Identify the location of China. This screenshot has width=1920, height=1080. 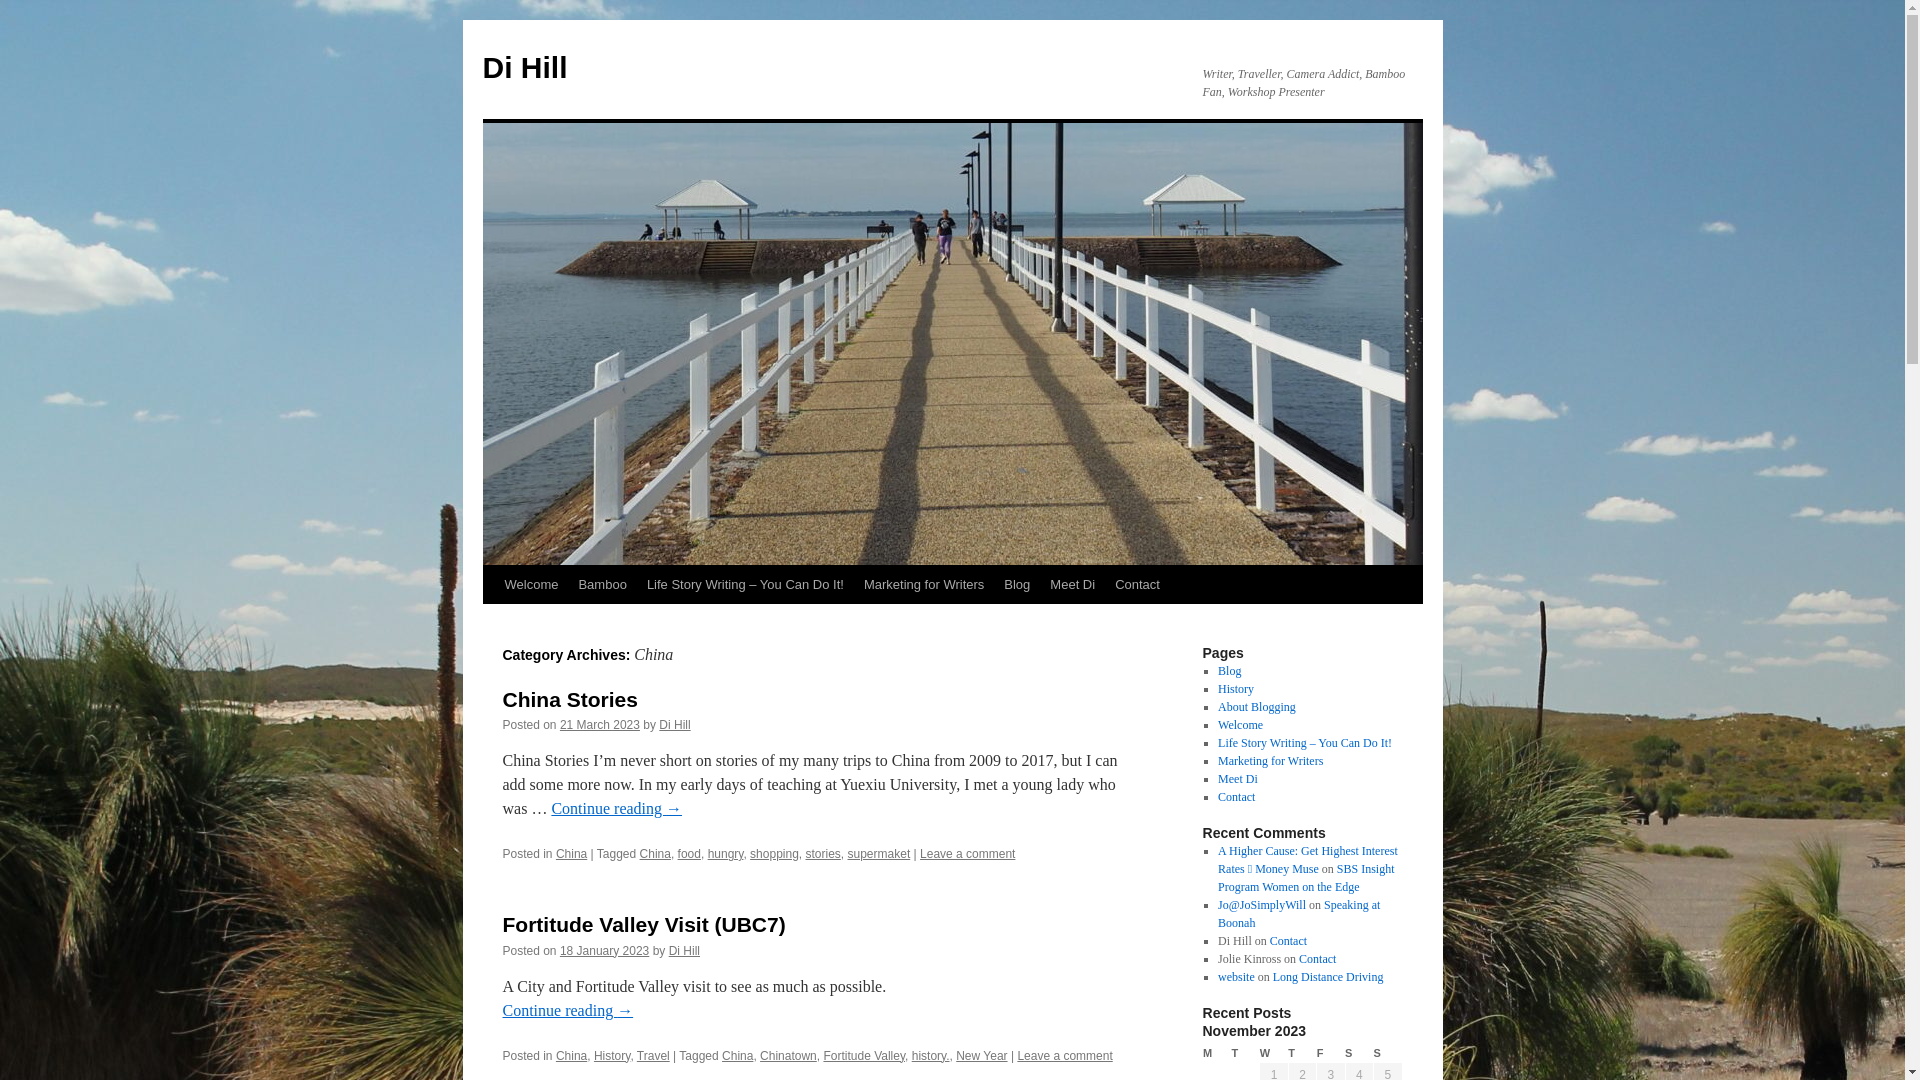
(572, 854).